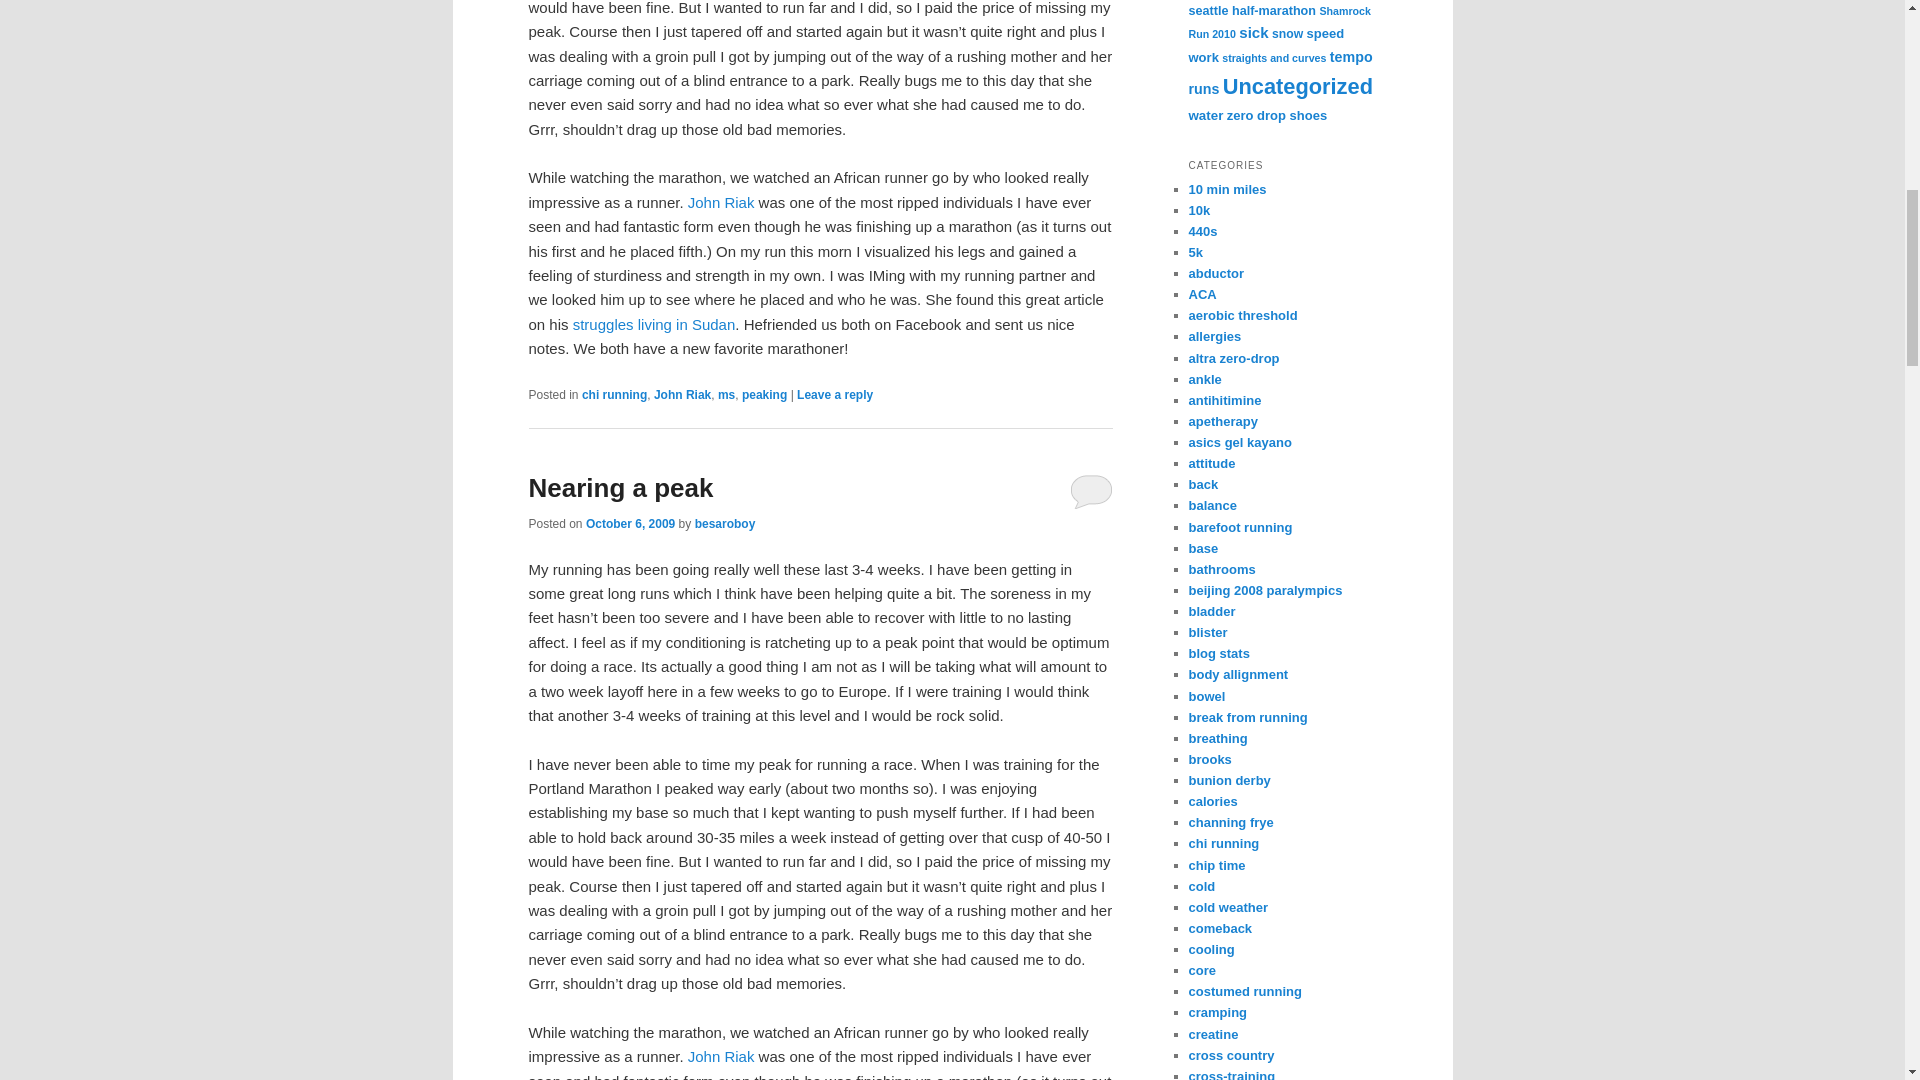  What do you see at coordinates (720, 1056) in the screenshot?
I see `John Riak` at bounding box center [720, 1056].